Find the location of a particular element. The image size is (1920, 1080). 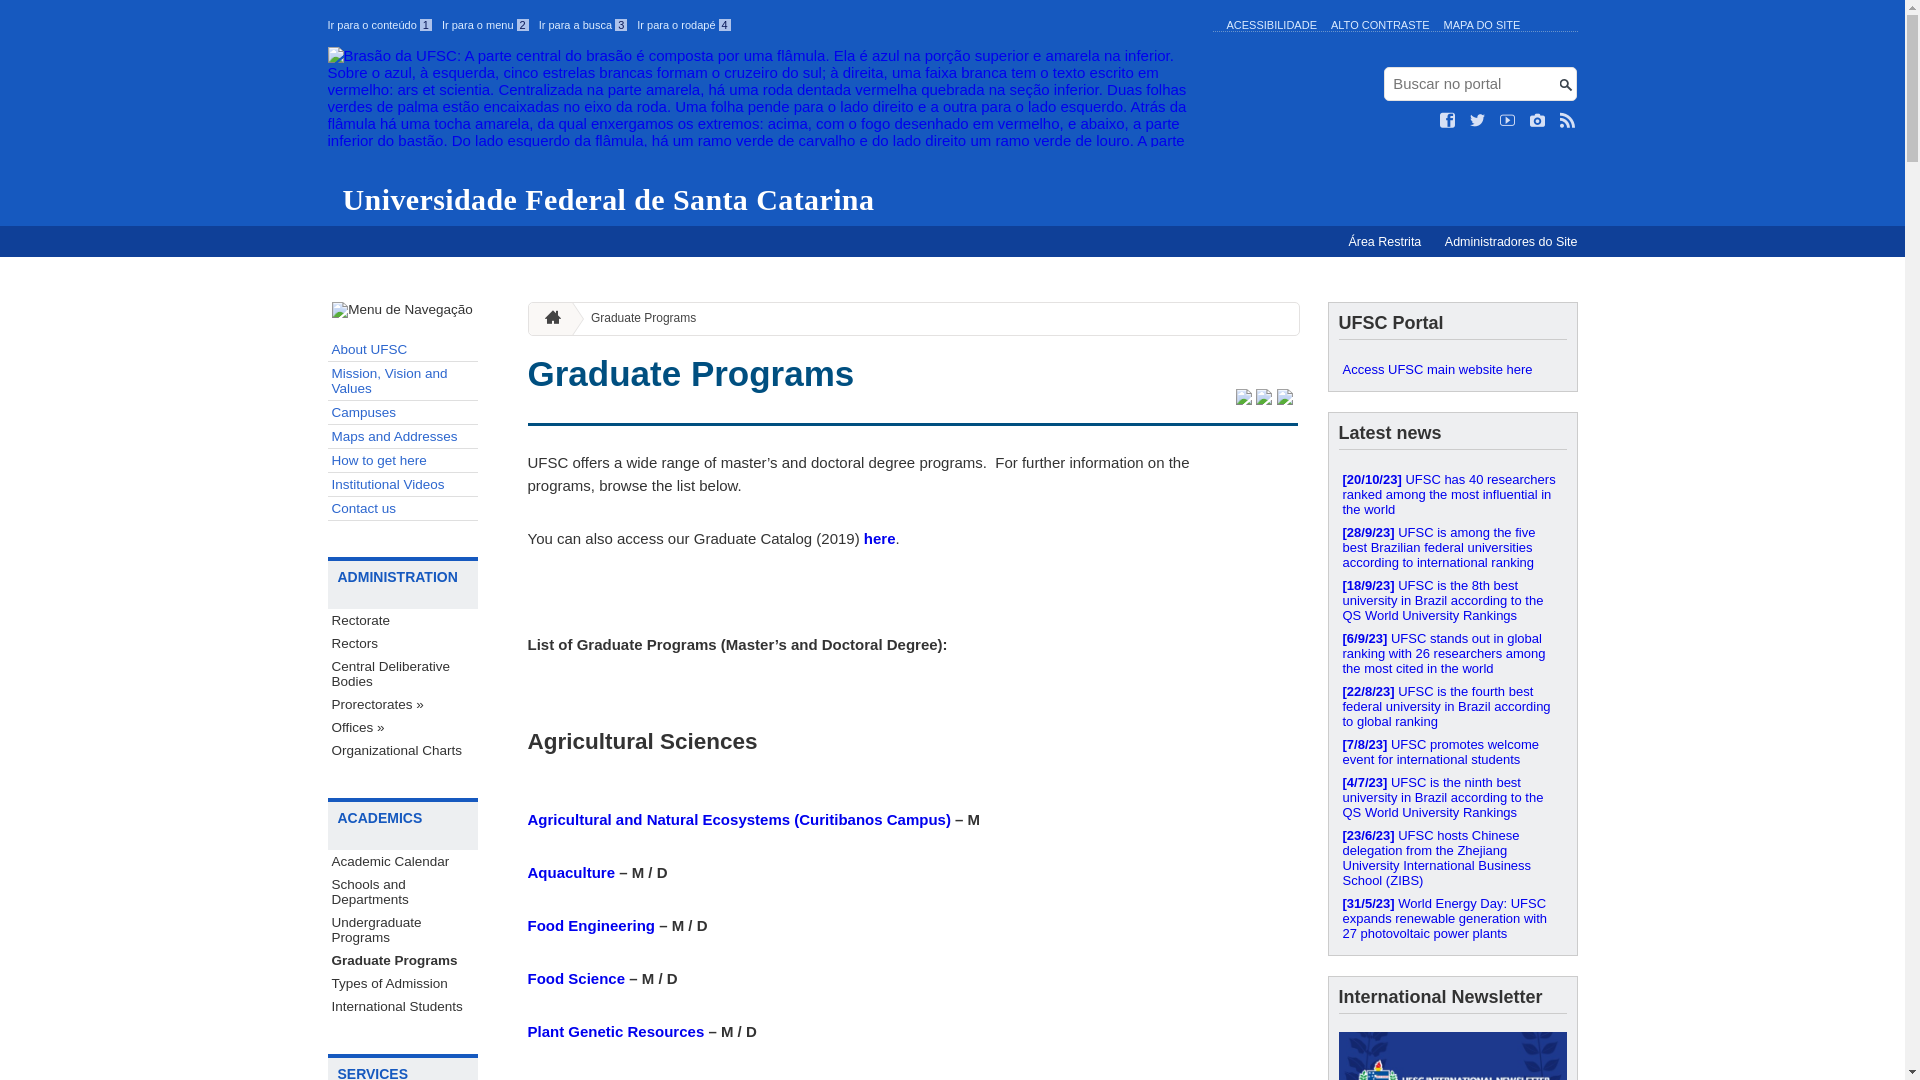

MAPA DO SITE is located at coordinates (1482, 25).